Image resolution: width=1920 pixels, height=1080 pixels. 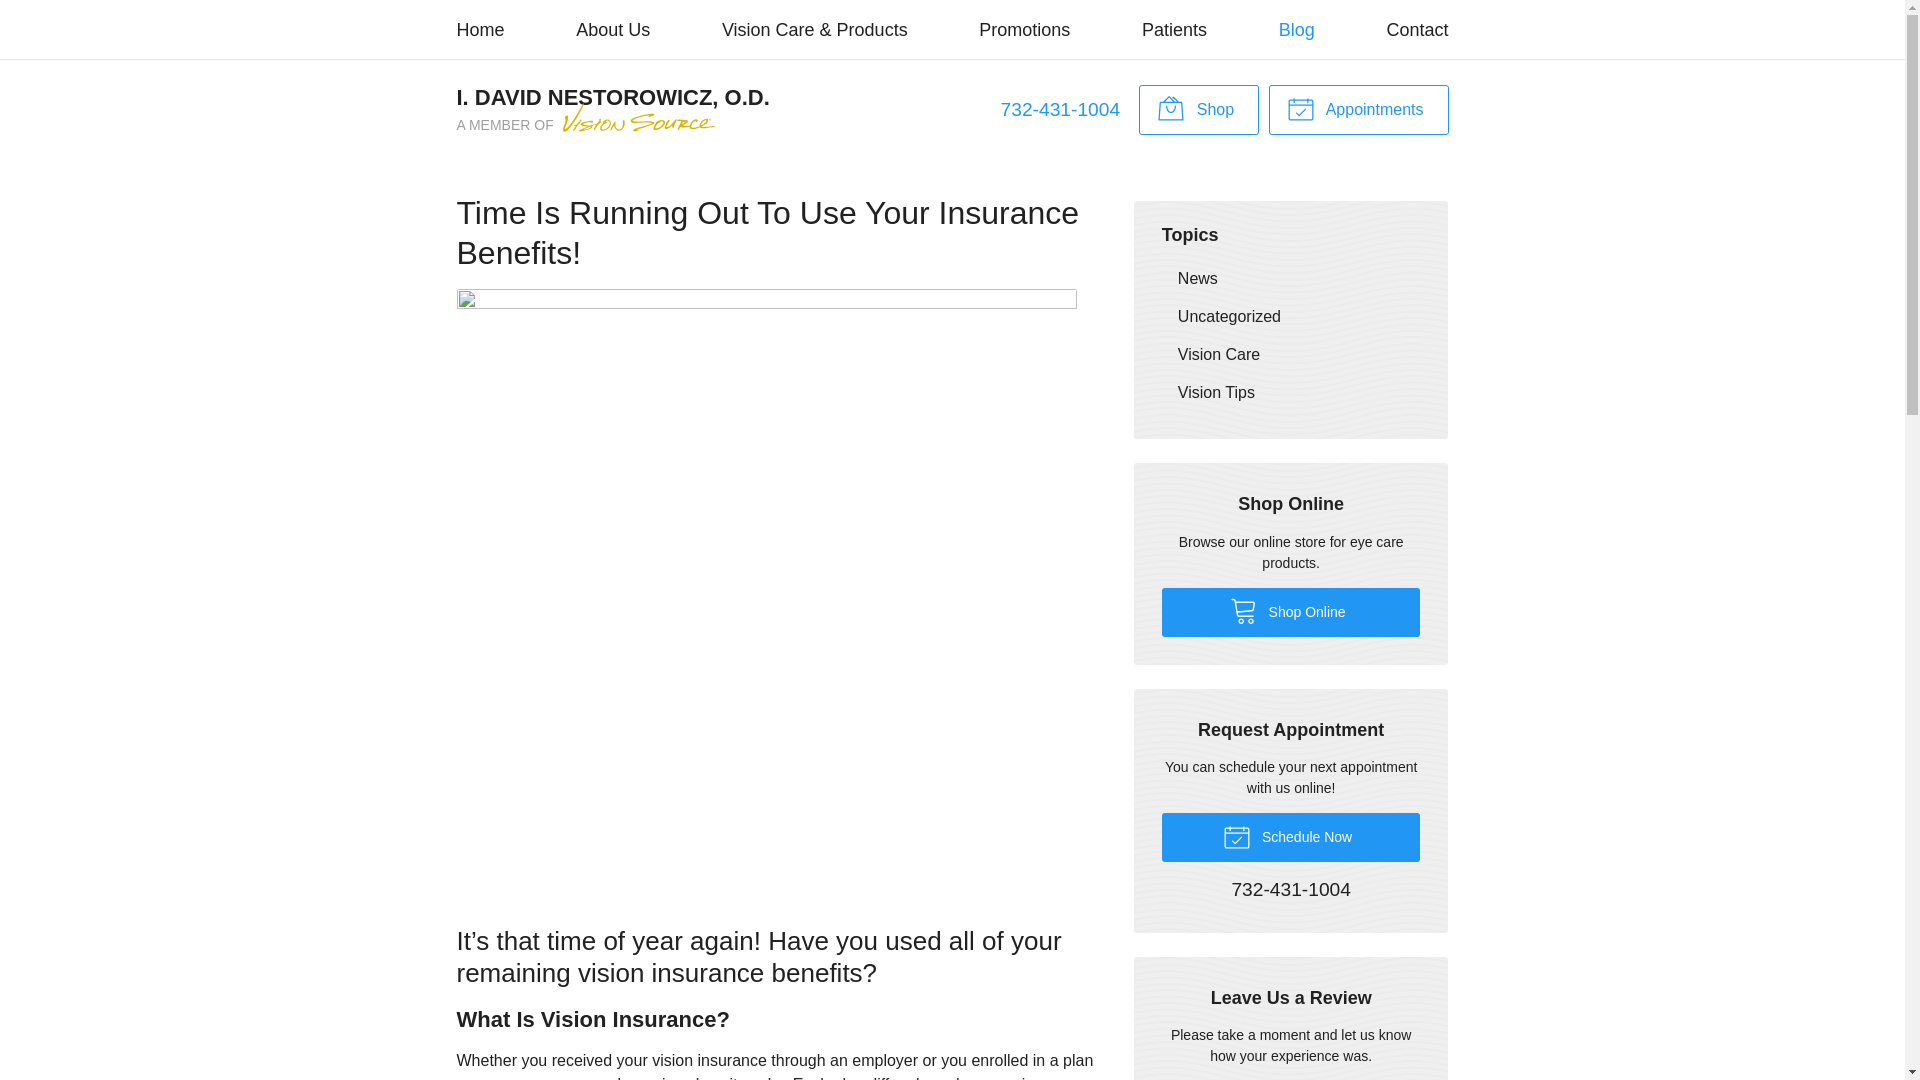 What do you see at coordinates (1290, 354) in the screenshot?
I see `Vision Care` at bounding box center [1290, 354].